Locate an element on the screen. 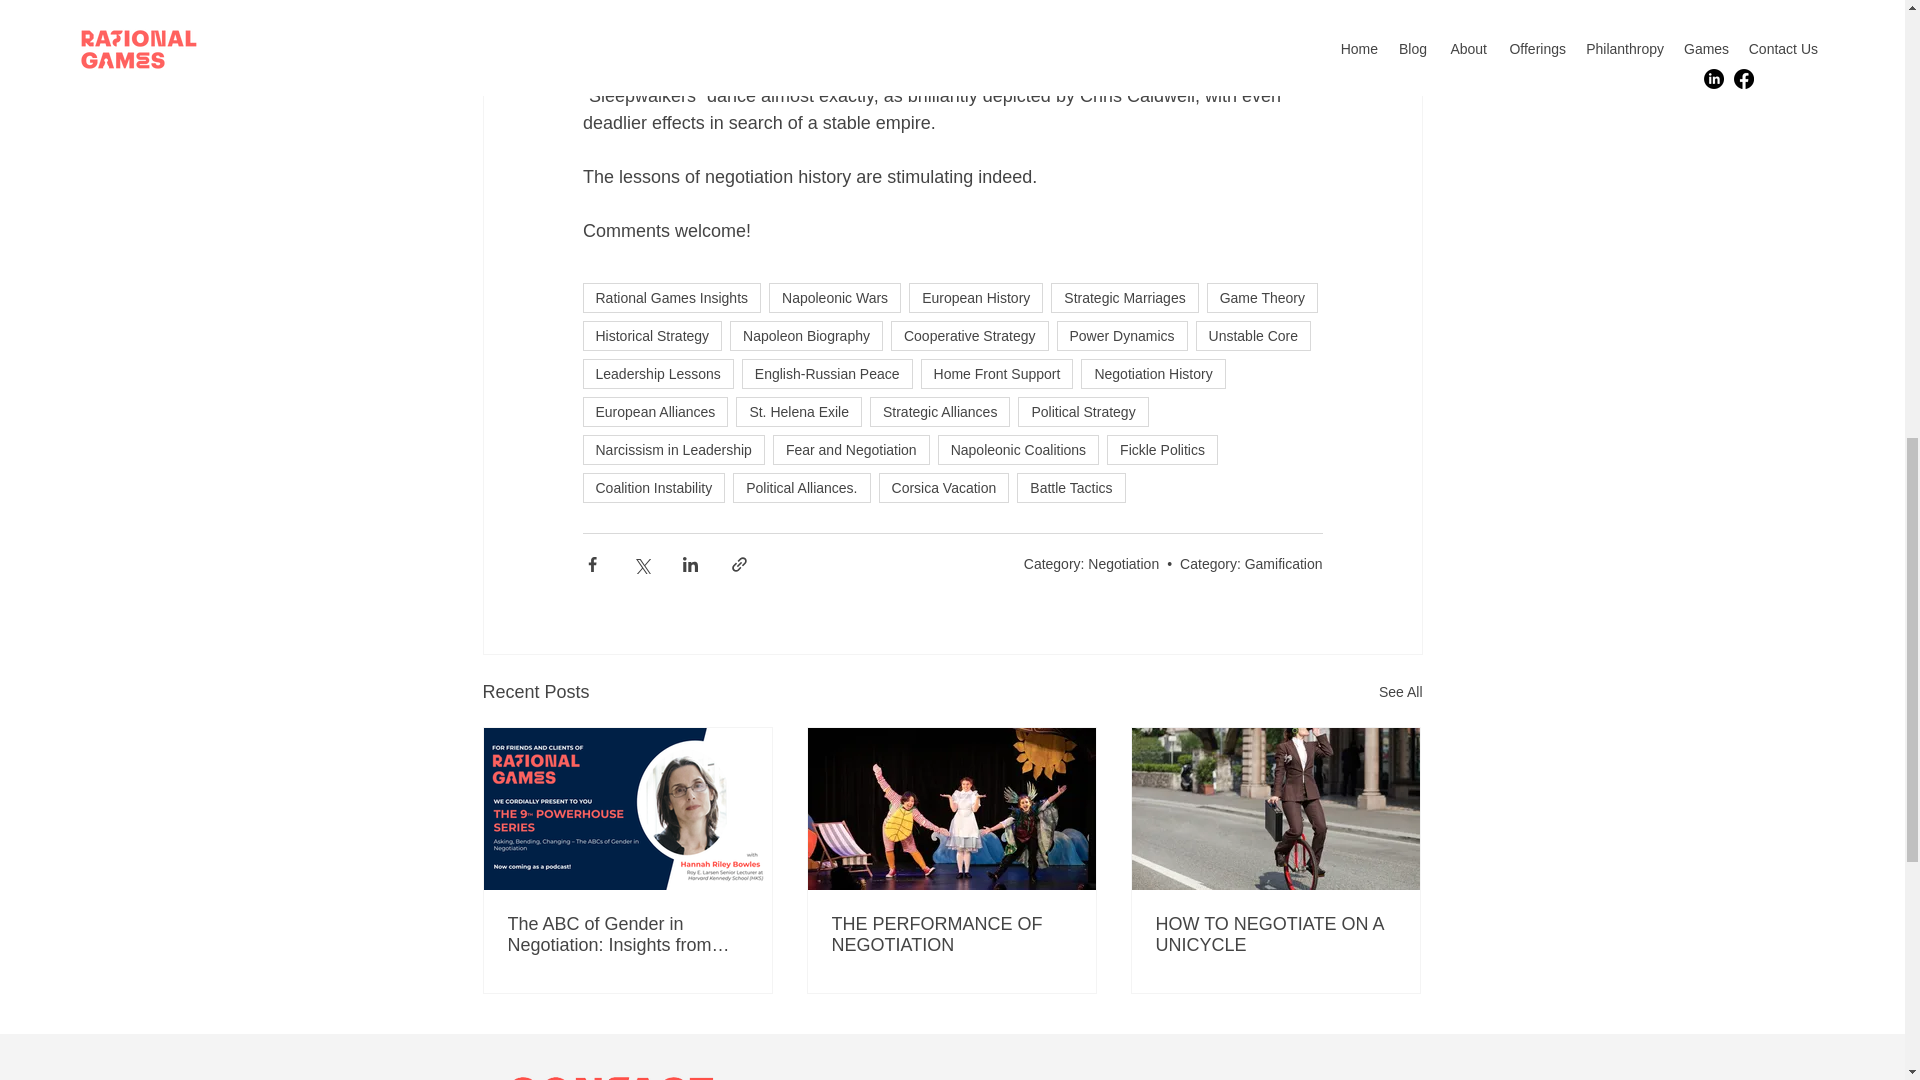  European Alliances is located at coordinates (654, 412).